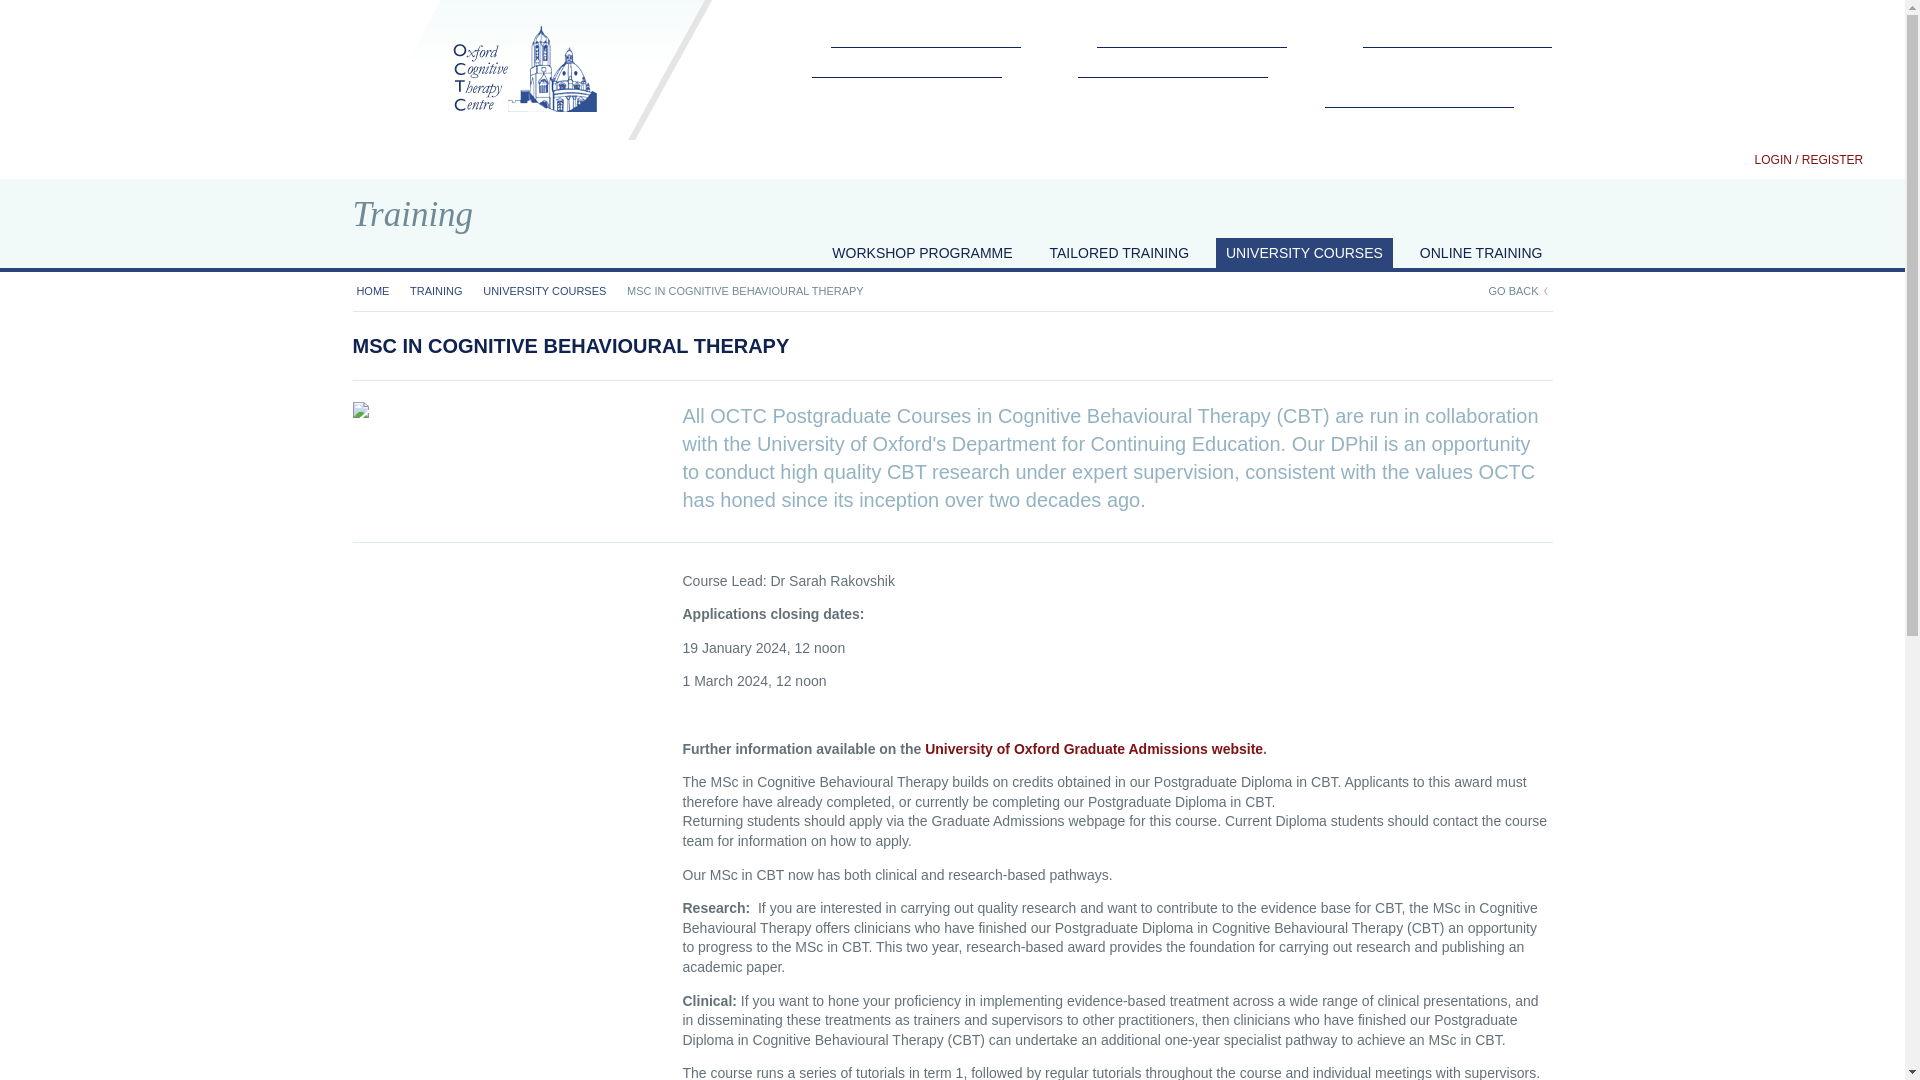 Image resolution: width=1920 pixels, height=1080 pixels. What do you see at coordinates (1094, 748) in the screenshot?
I see `University of Oxford Graduate Admissions website` at bounding box center [1094, 748].